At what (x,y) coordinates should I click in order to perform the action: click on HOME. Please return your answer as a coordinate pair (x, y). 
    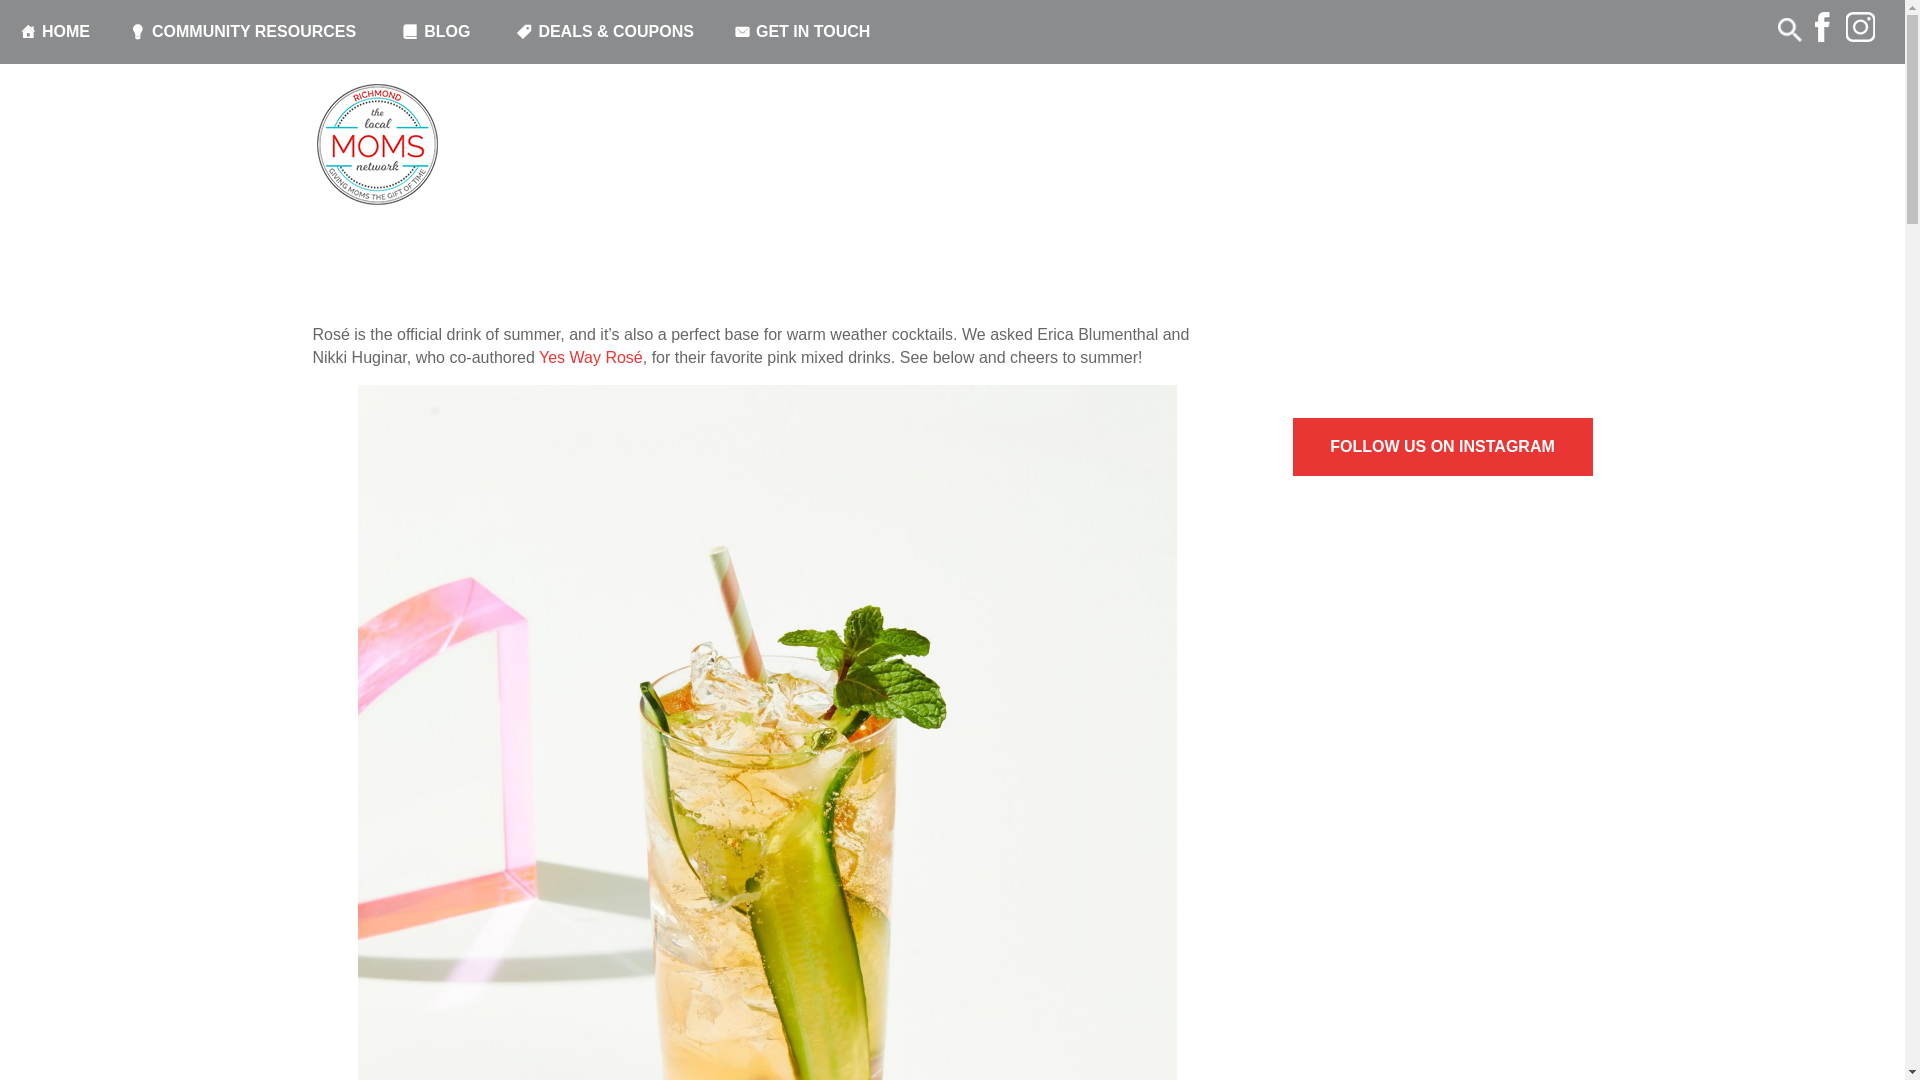
    Looking at the image, I should click on (54, 32).